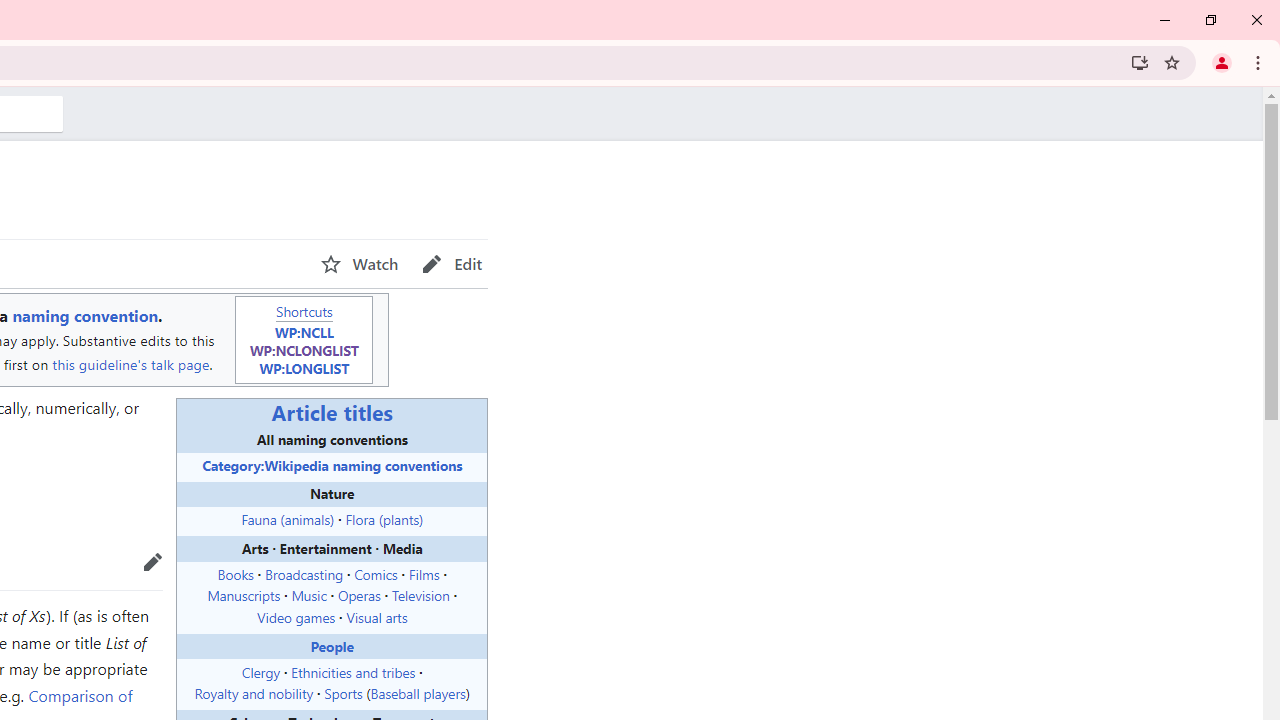  What do you see at coordinates (152, 561) in the screenshot?
I see `edit` at bounding box center [152, 561].